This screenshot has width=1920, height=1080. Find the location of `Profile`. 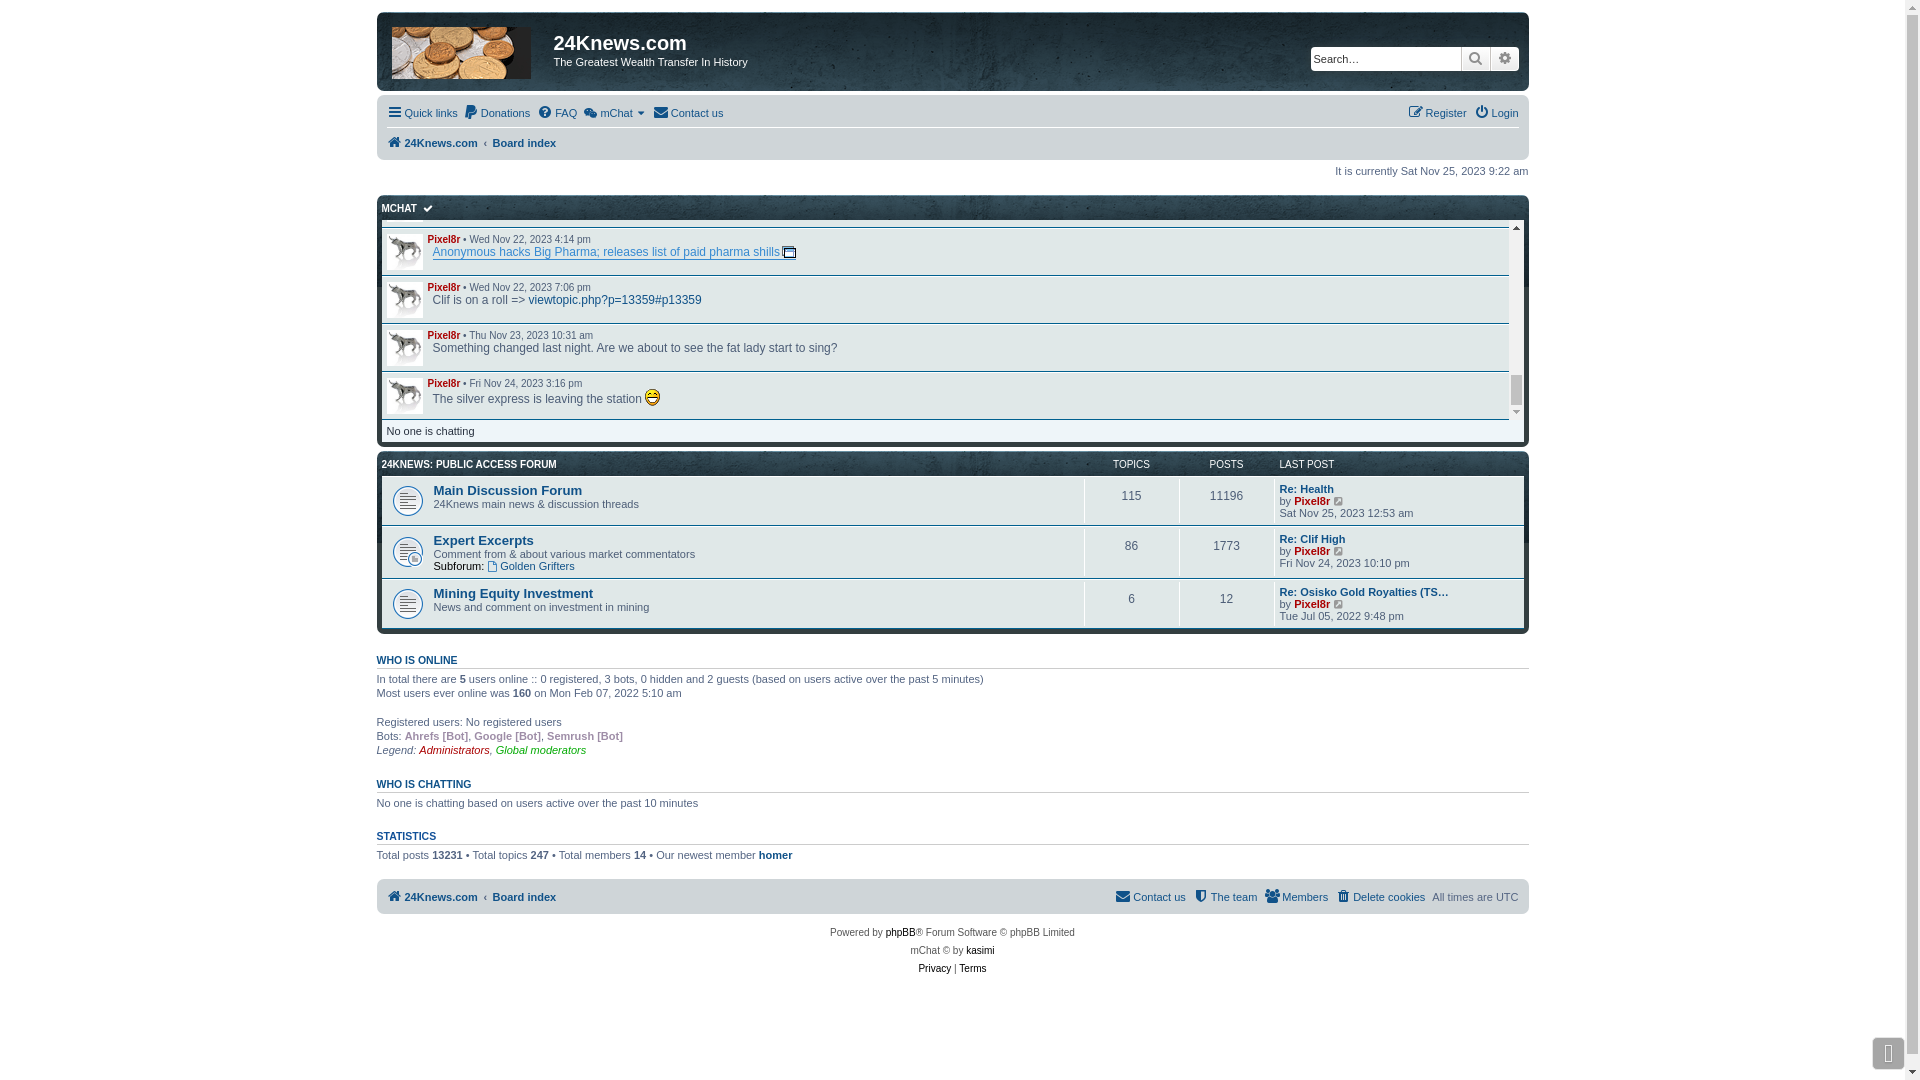

Profile is located at coordinates (404, 300).